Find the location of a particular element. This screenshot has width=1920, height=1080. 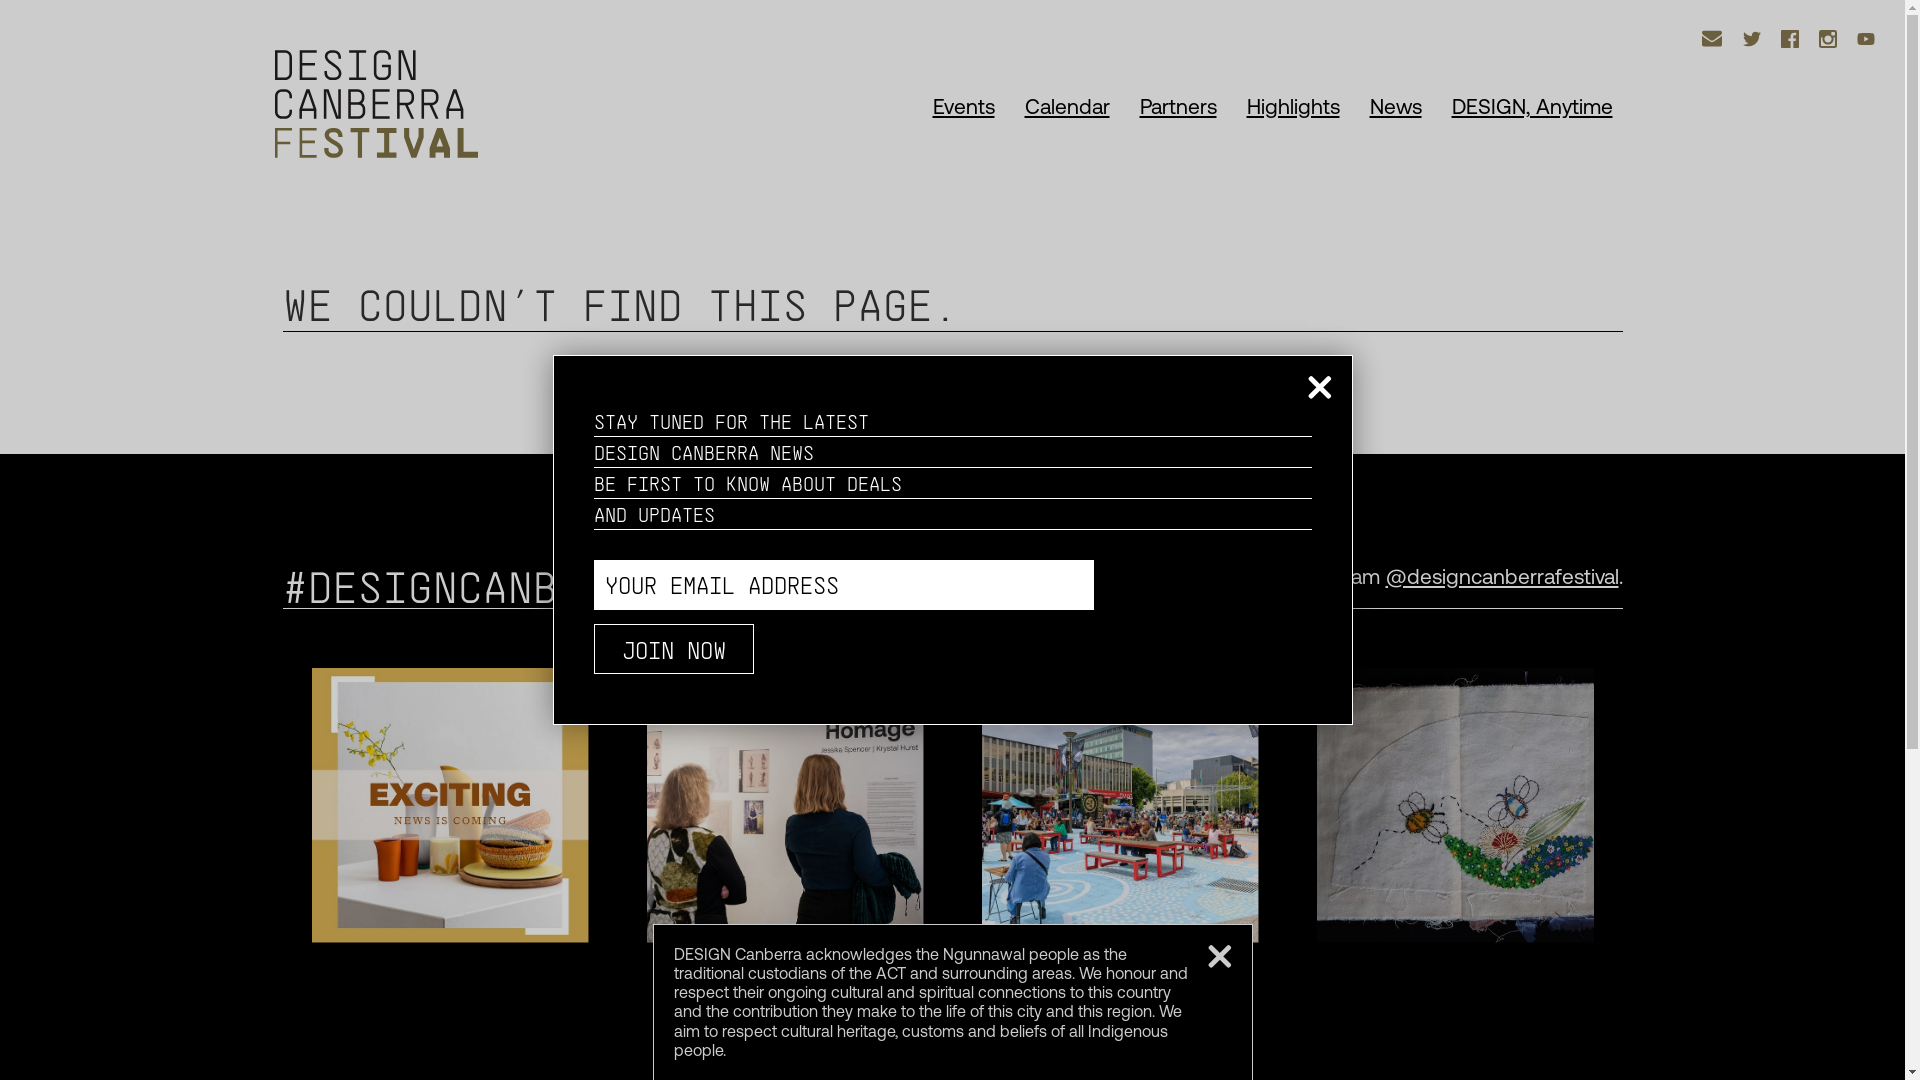

News is located at coordinates (1396, 106).